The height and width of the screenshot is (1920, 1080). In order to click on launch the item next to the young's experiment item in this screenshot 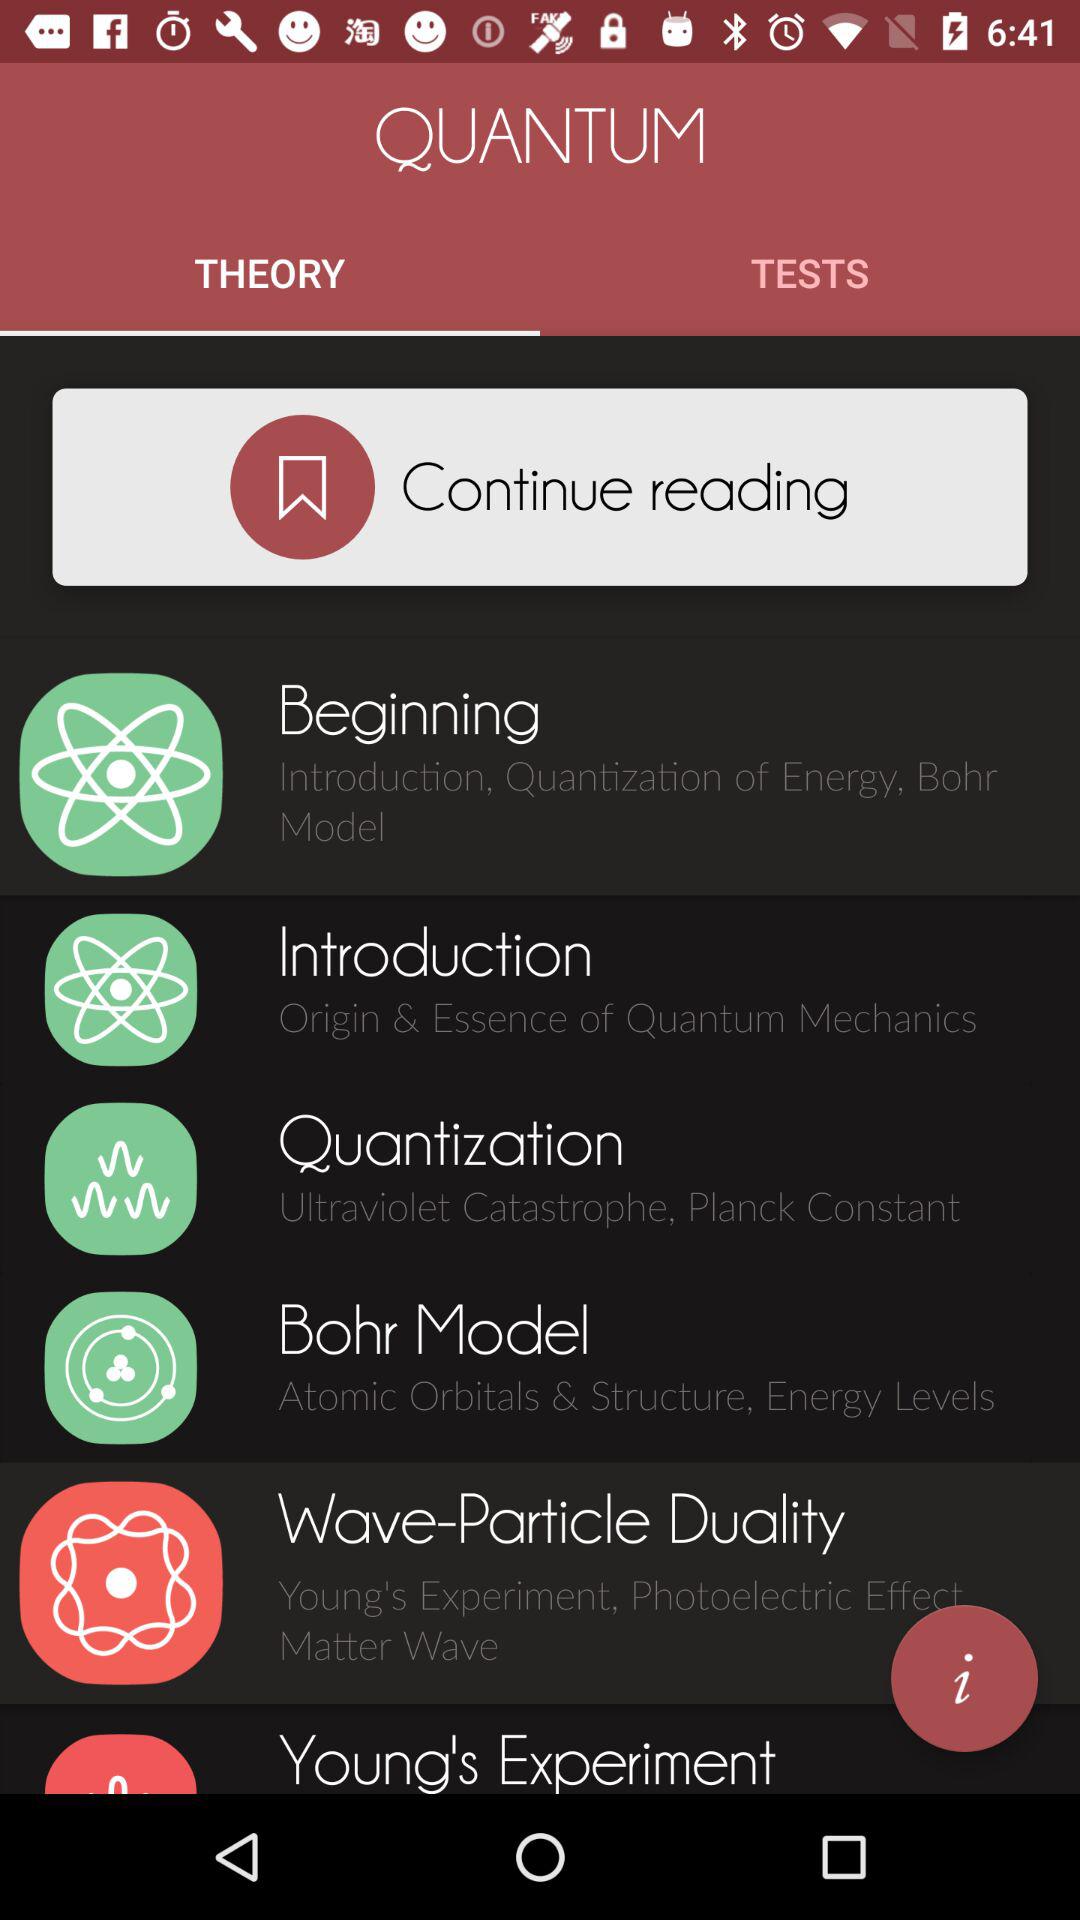, I will do `click(964, 1678)`.